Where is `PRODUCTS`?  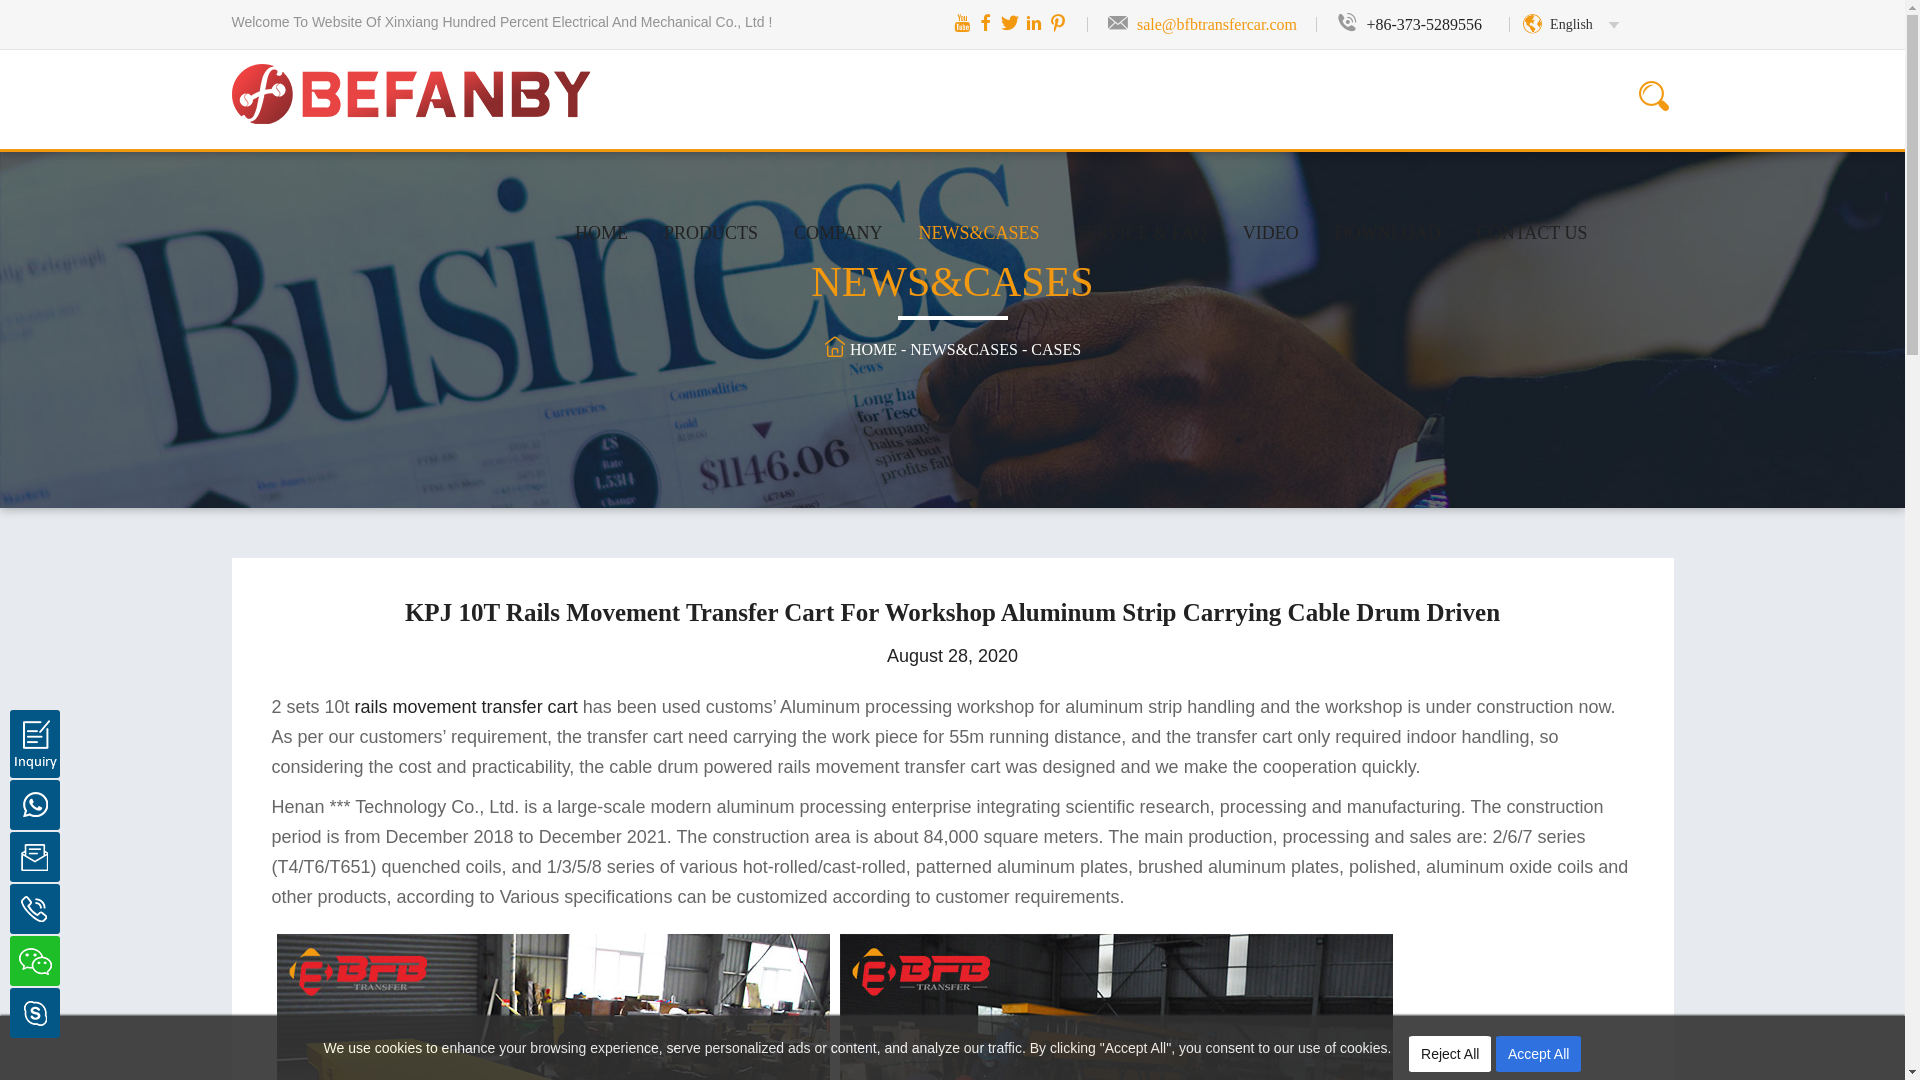
PRODUCTS is located at coordinates (710, 232).